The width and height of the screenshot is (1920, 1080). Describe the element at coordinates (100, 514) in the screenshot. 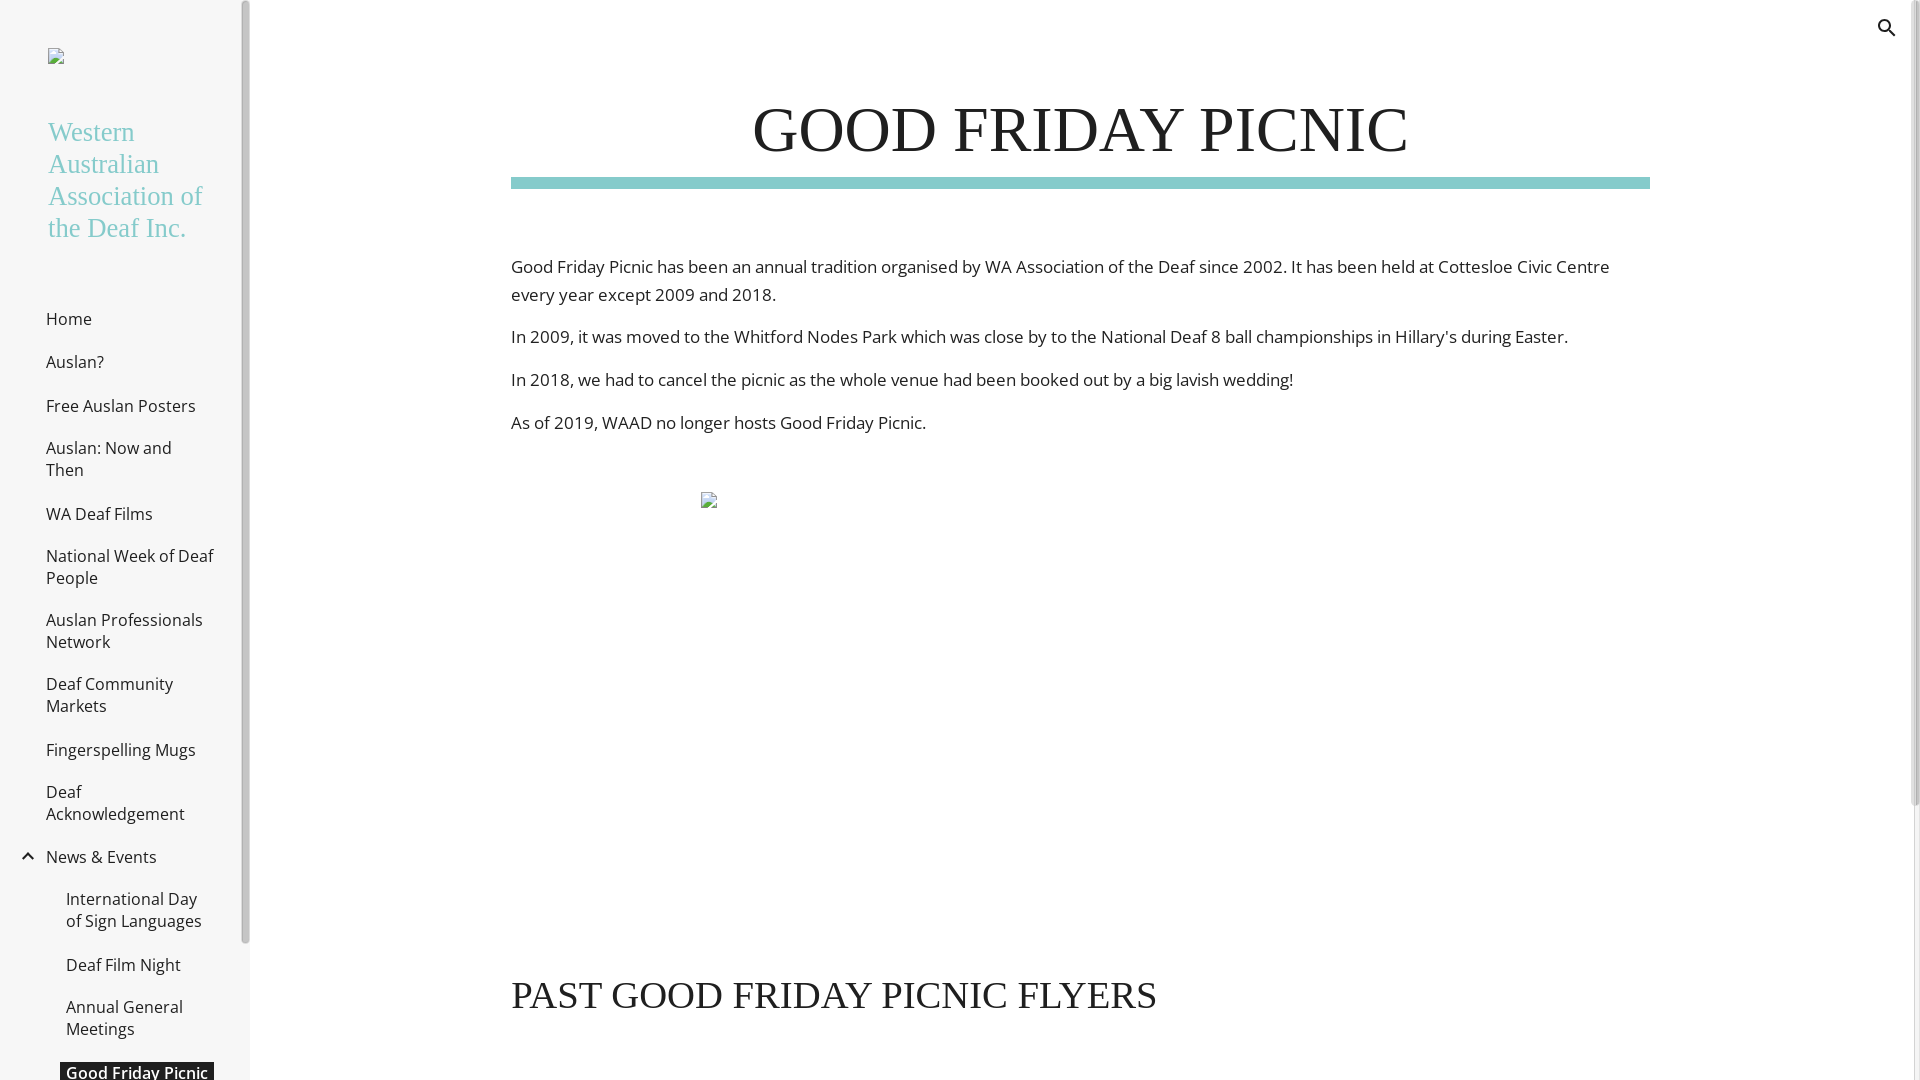

I see `WA Deaf Films` at that location.